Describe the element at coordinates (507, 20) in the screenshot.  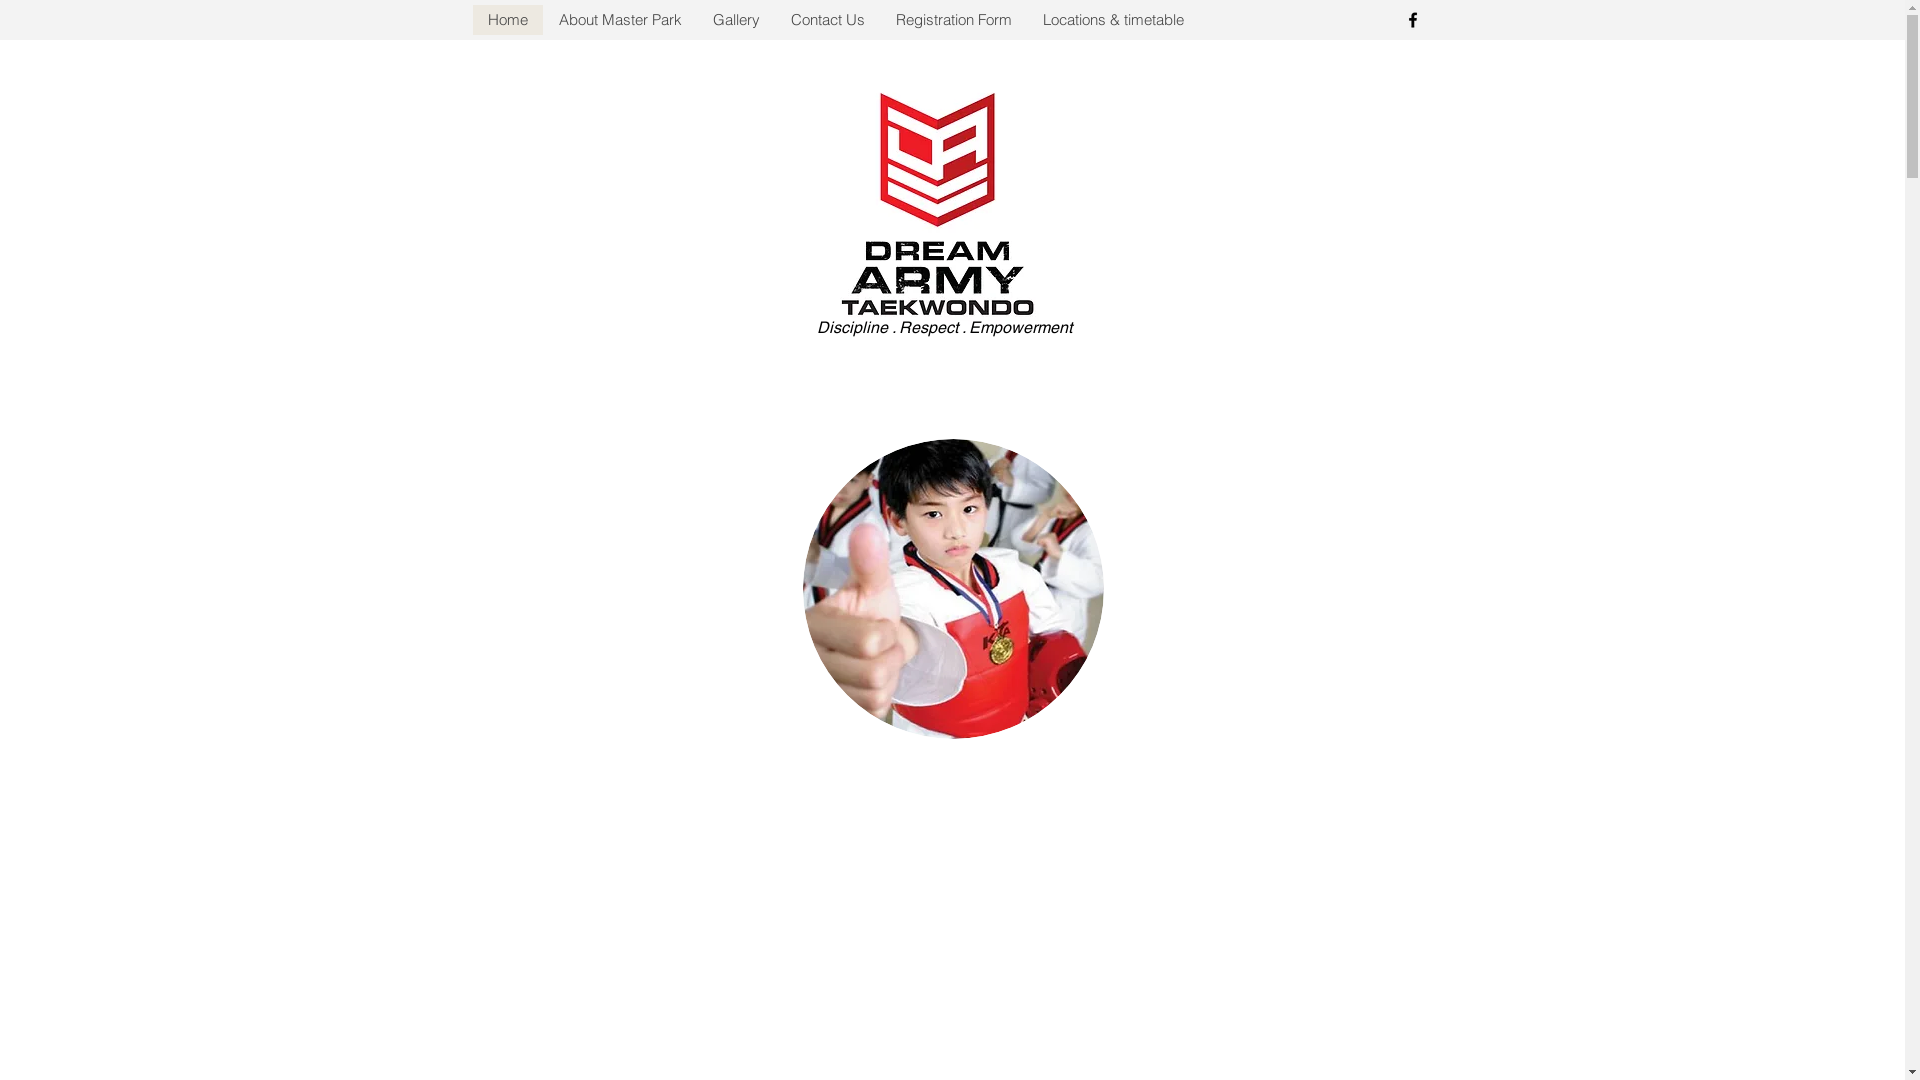
I see `Home` at that location.